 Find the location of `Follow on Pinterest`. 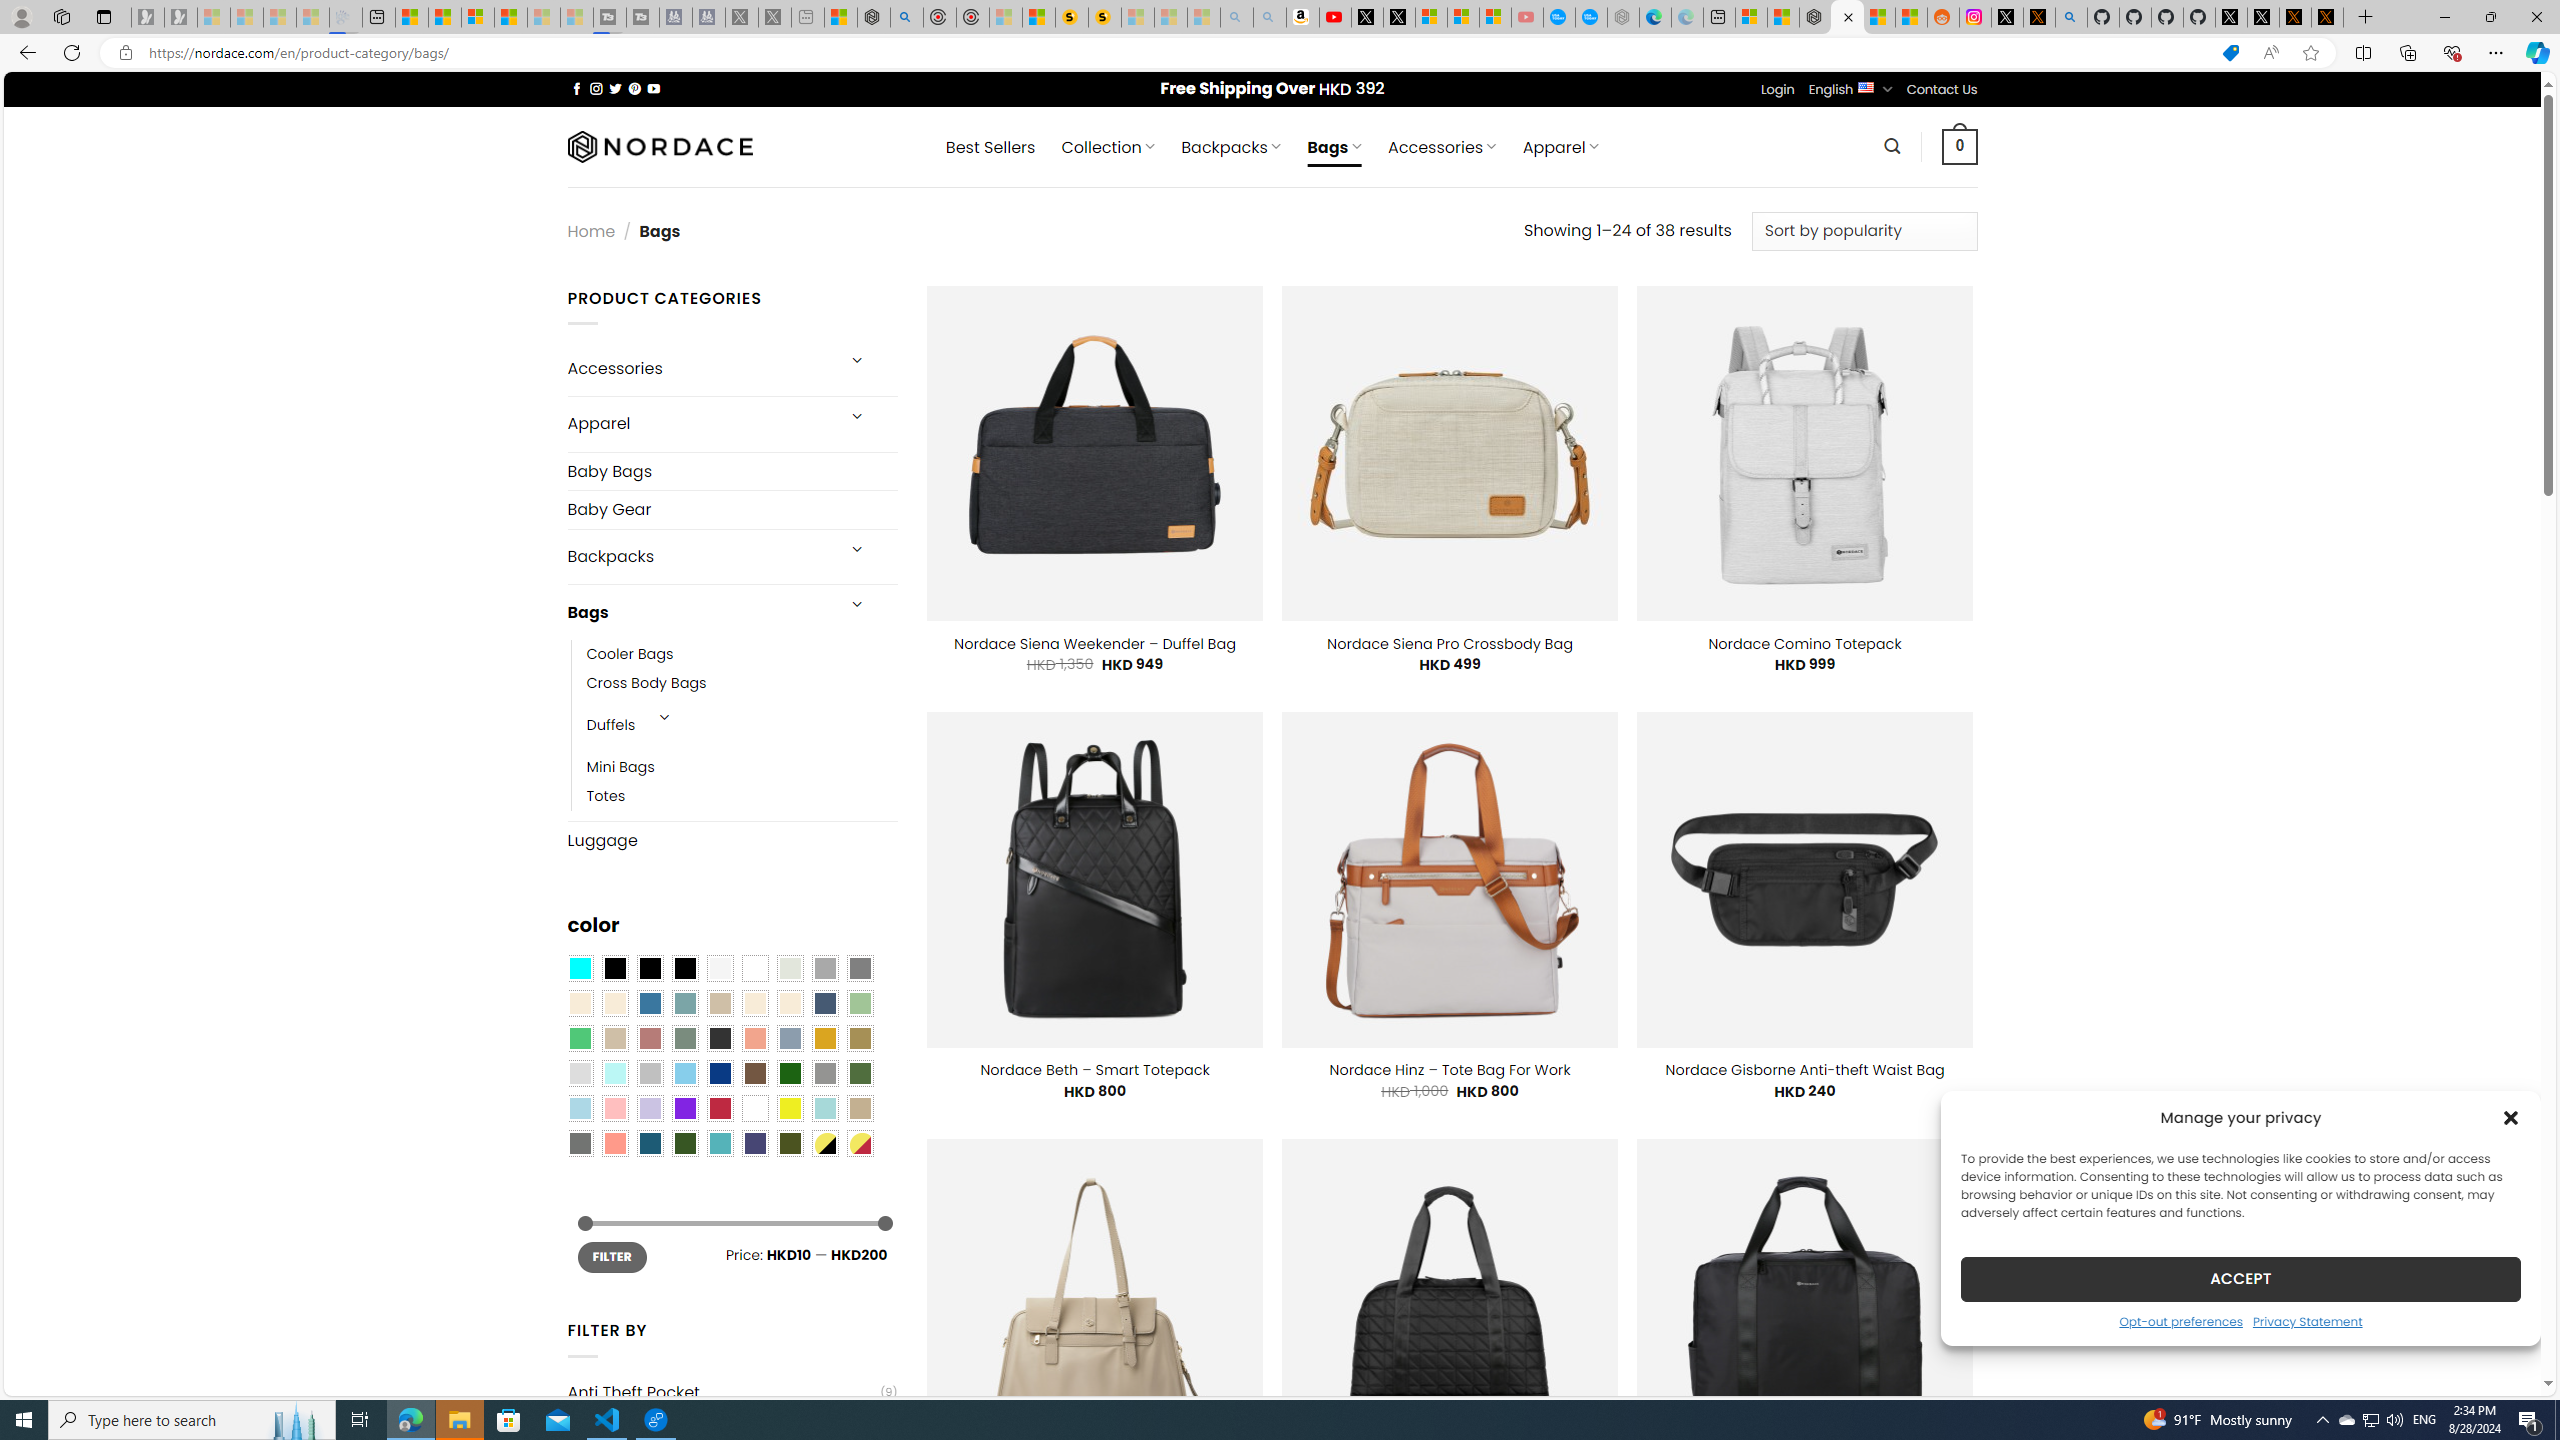

Follow on Pinterest is located at coordinates (634, 88).